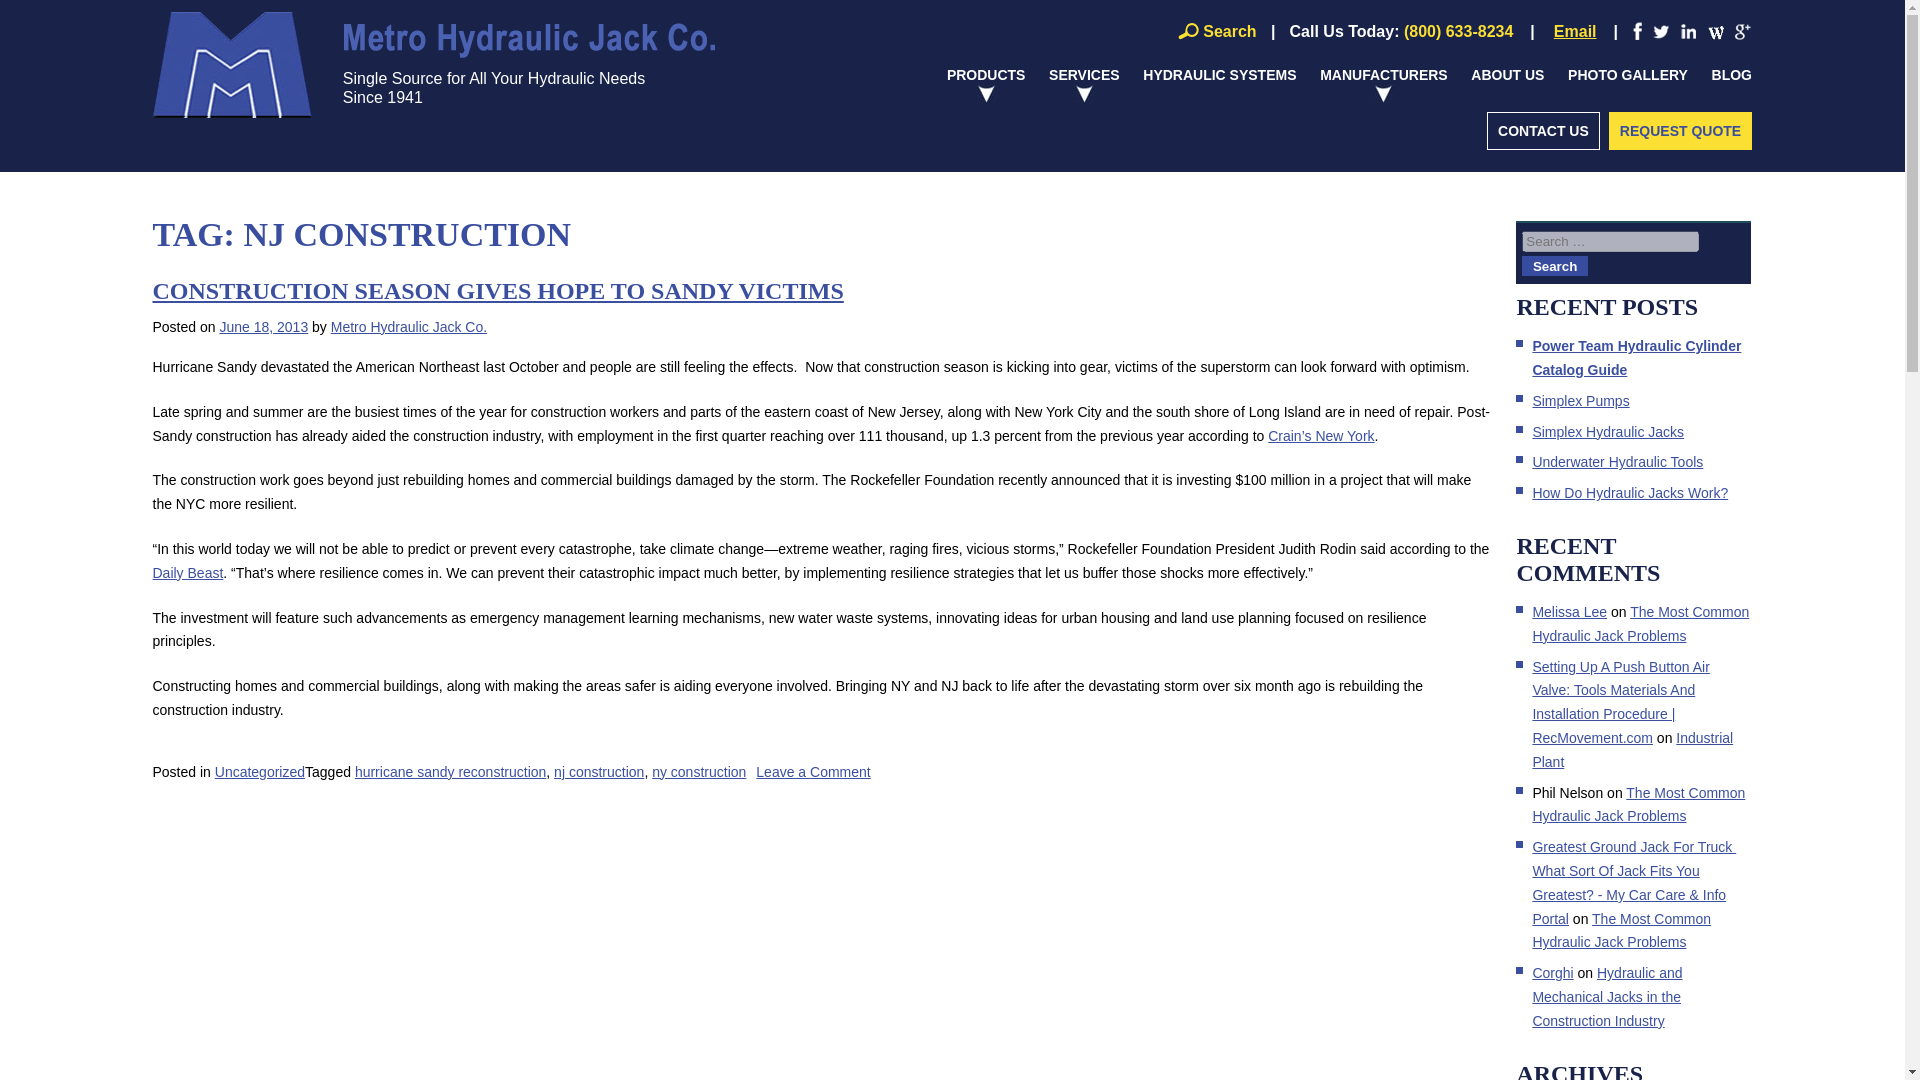 The width and height of the screenshot is (1920, 1080). Describe the element at coordinates (1637, 30) in the screenshot. I see `Facebook` at that location.